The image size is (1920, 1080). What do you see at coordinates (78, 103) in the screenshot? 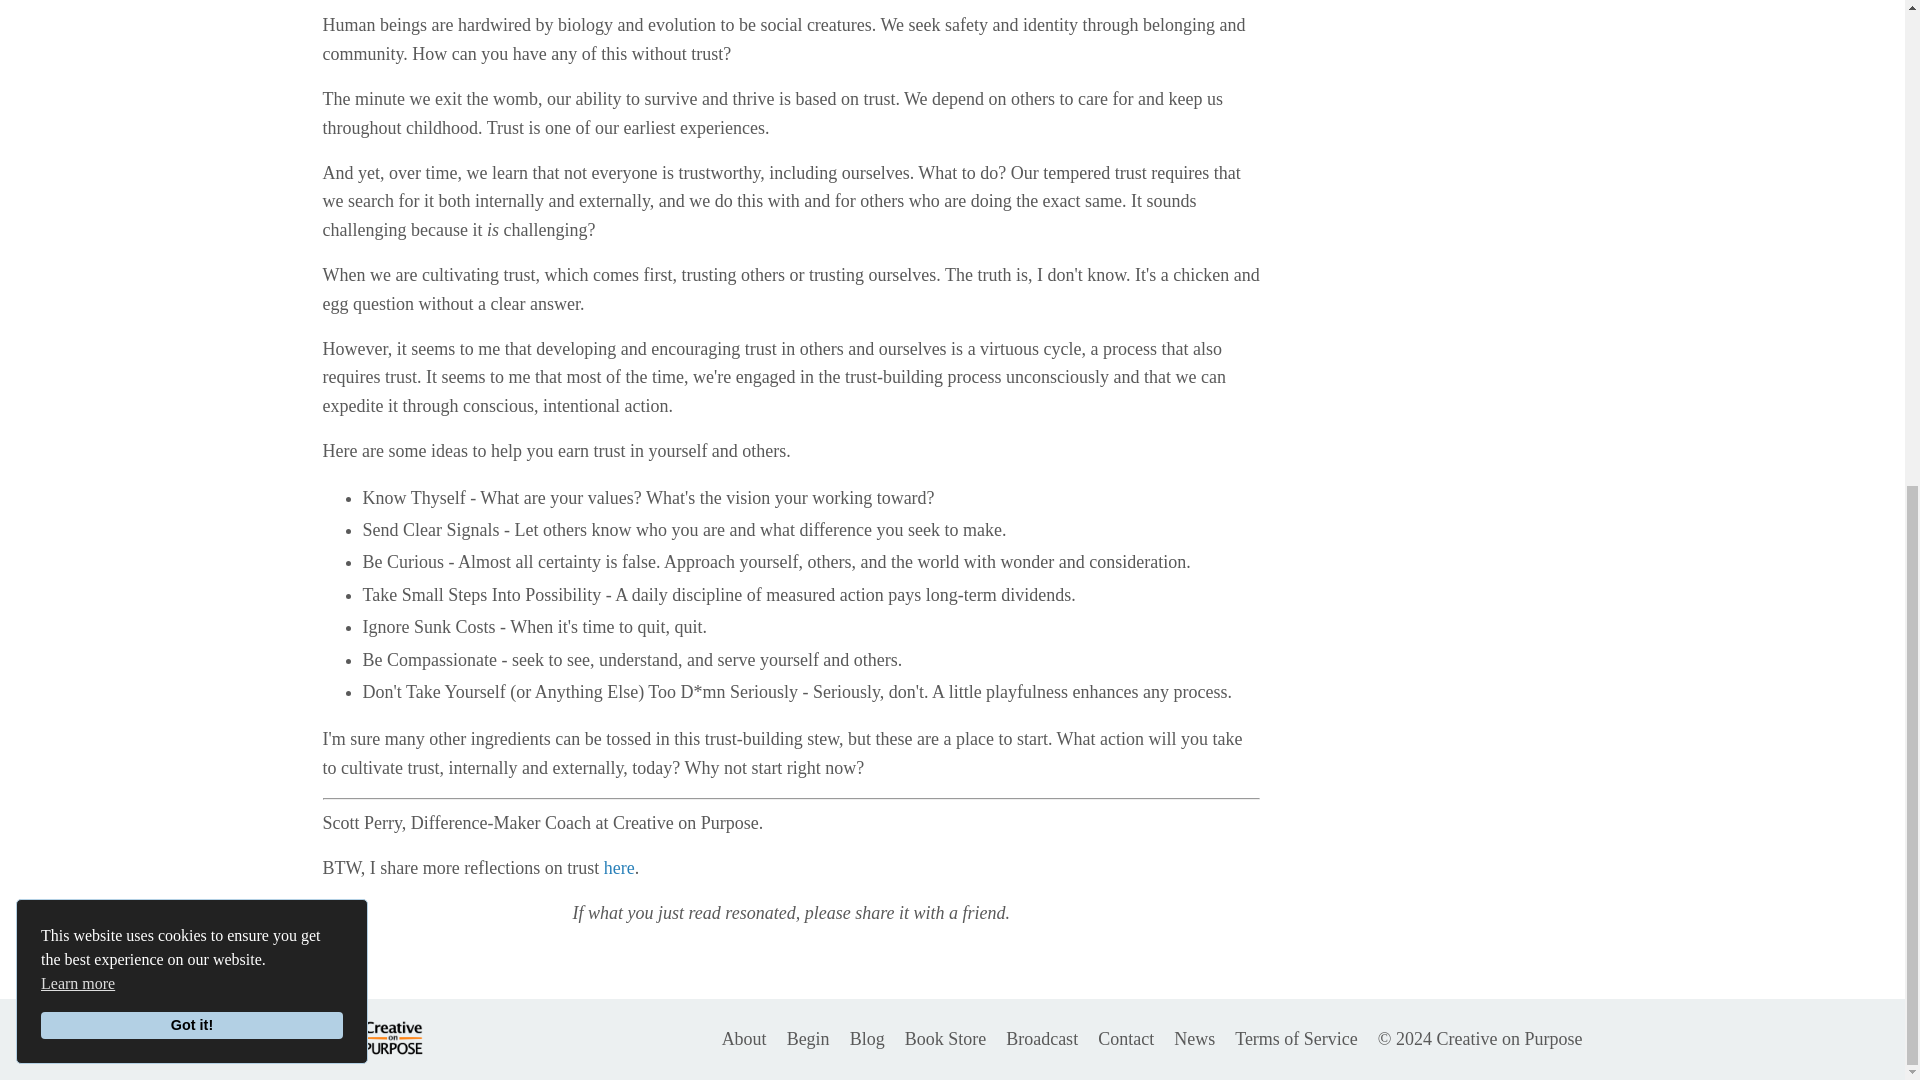
I see `Learn more` at bounding box center [78, 103].